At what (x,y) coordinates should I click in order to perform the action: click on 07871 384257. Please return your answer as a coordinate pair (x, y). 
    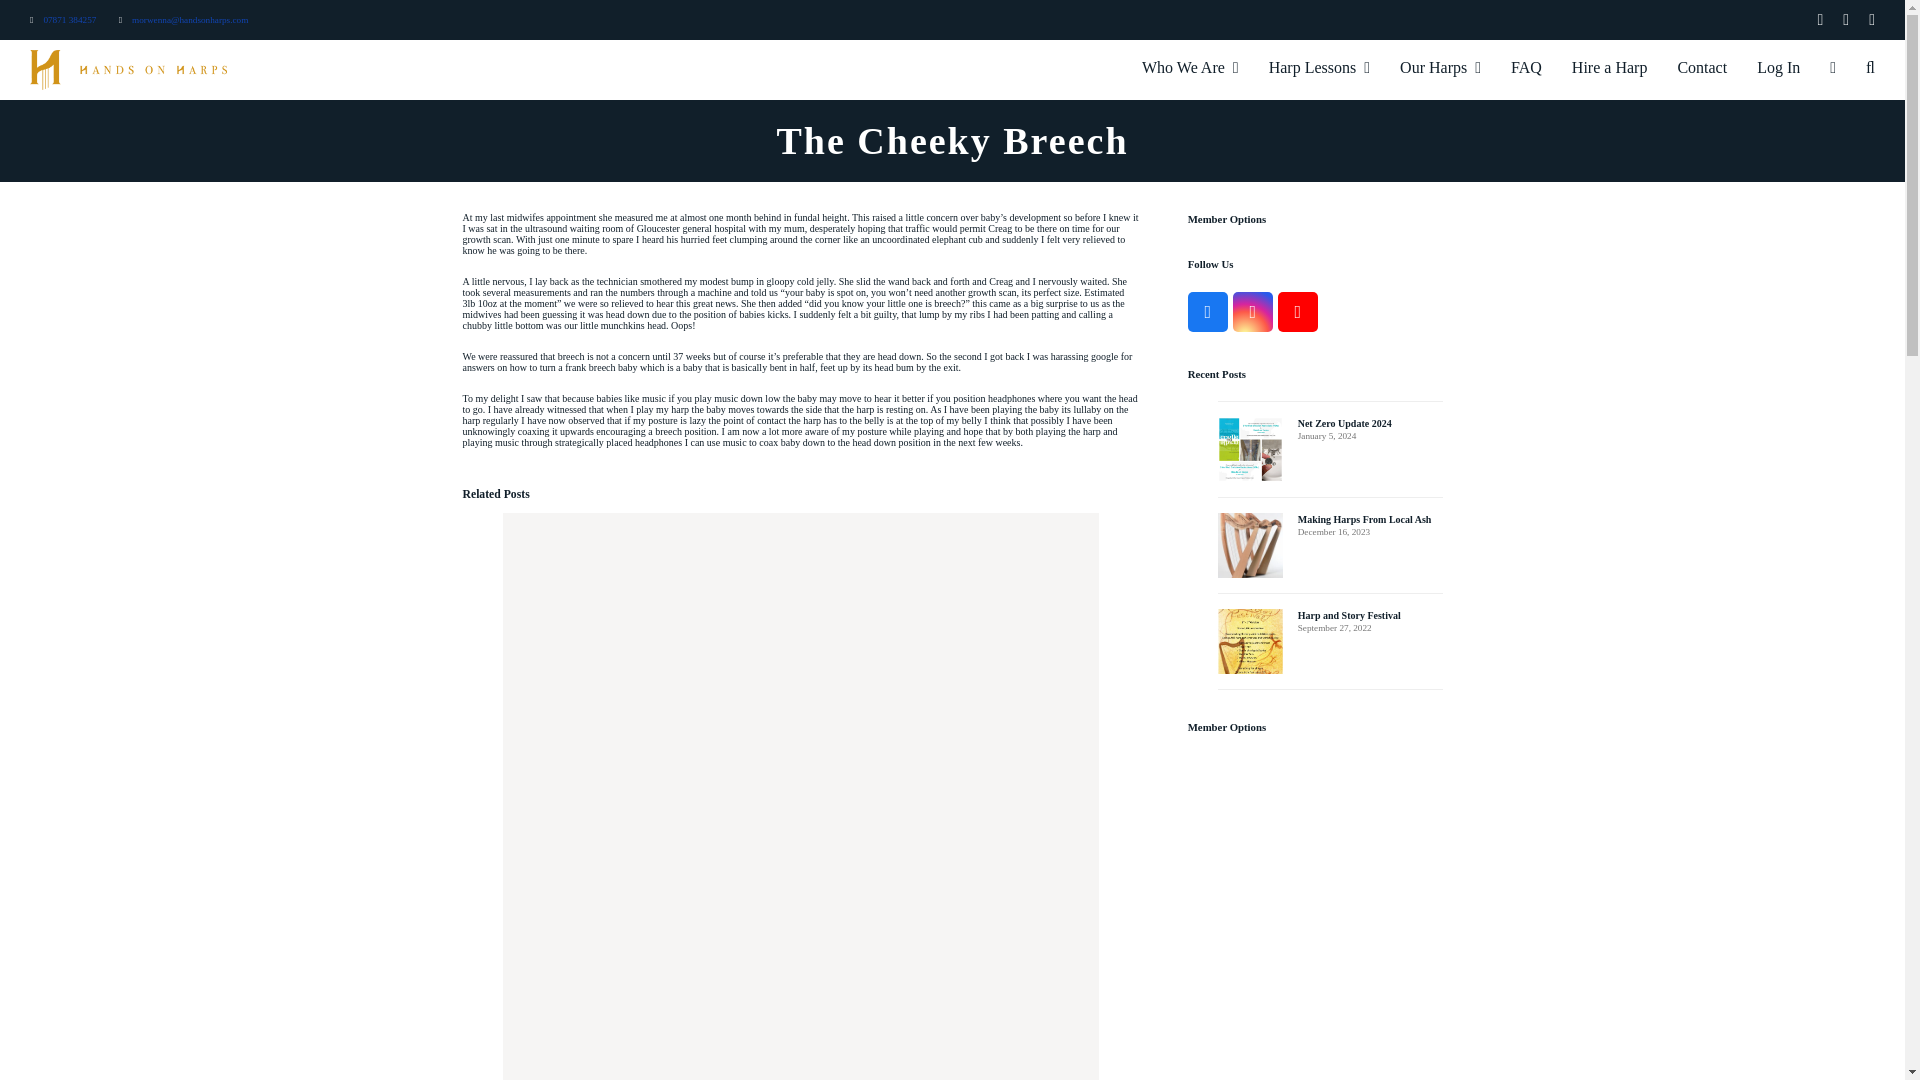
    Looking at the image, I should click on (69, 20).